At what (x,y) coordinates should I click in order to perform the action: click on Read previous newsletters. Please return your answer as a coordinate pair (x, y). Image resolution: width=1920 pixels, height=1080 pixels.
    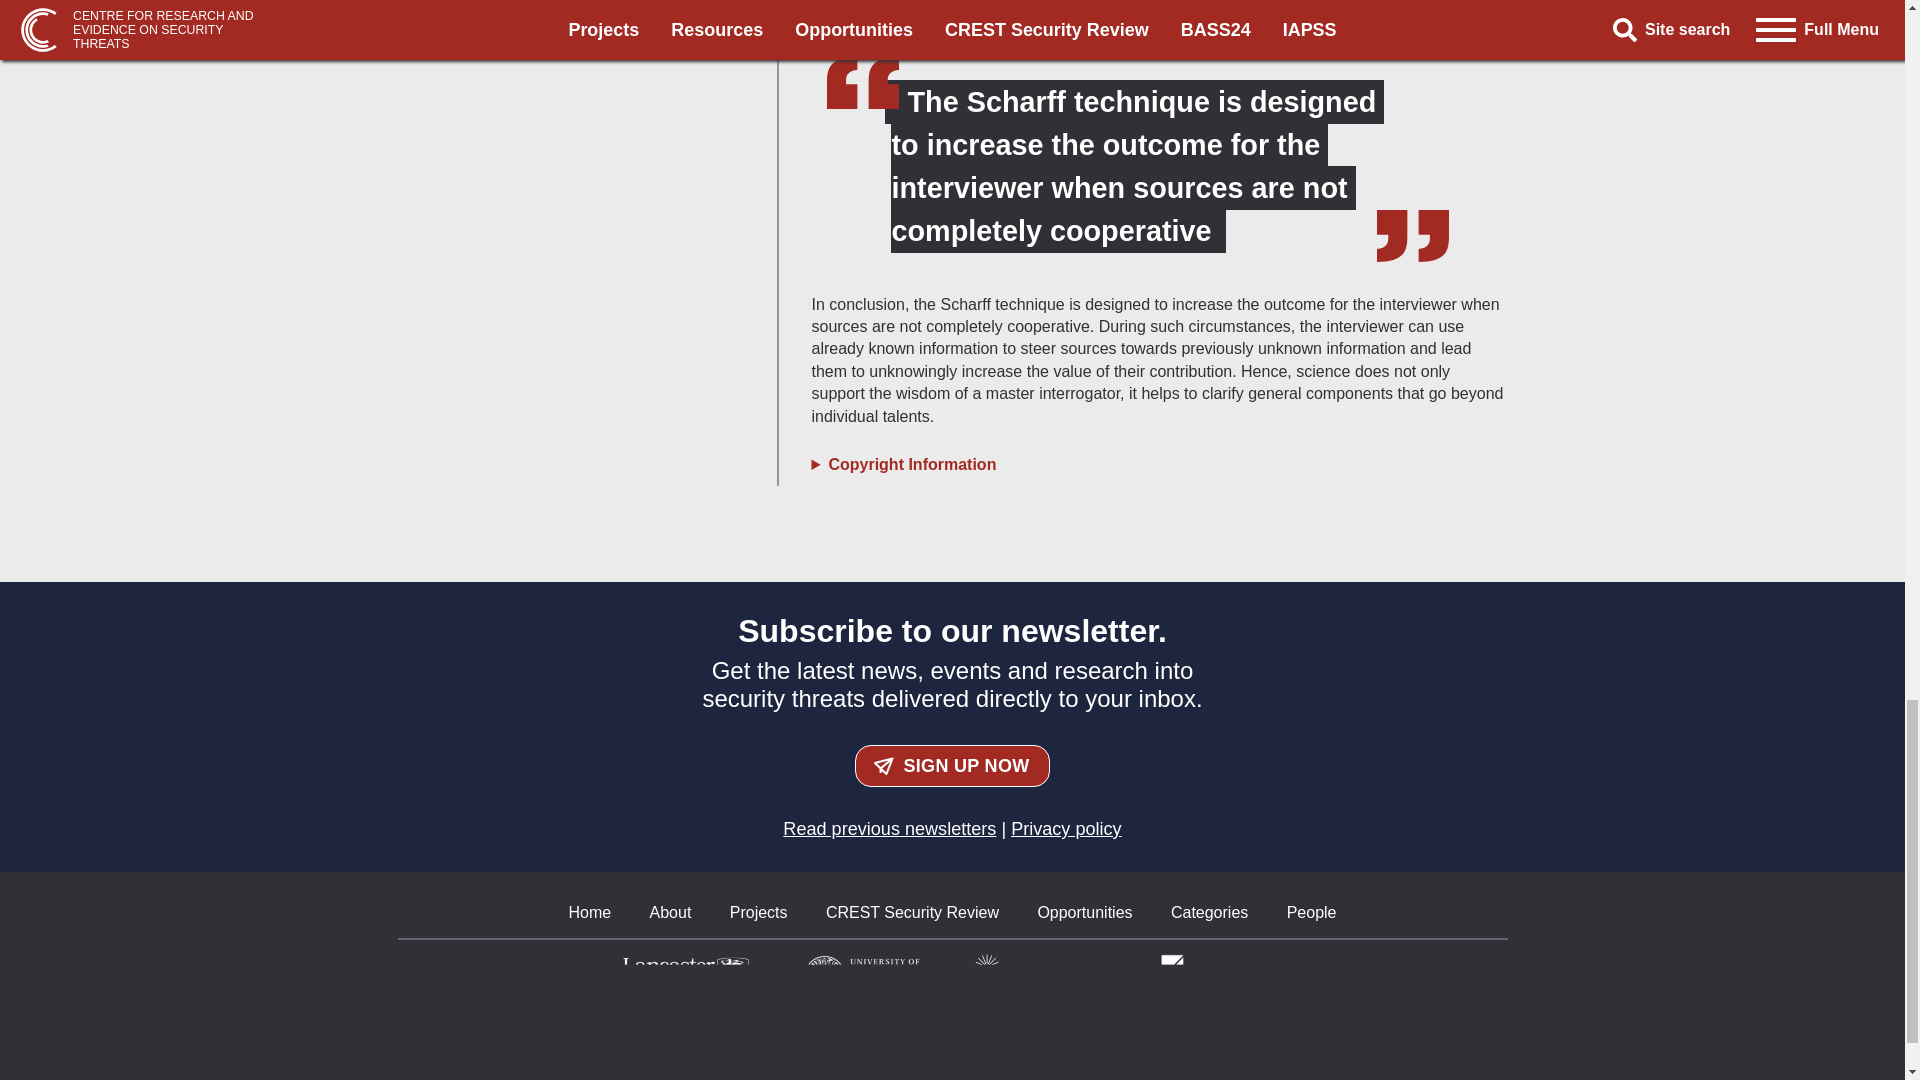
    Looking at the image, I should click on (890, 828).